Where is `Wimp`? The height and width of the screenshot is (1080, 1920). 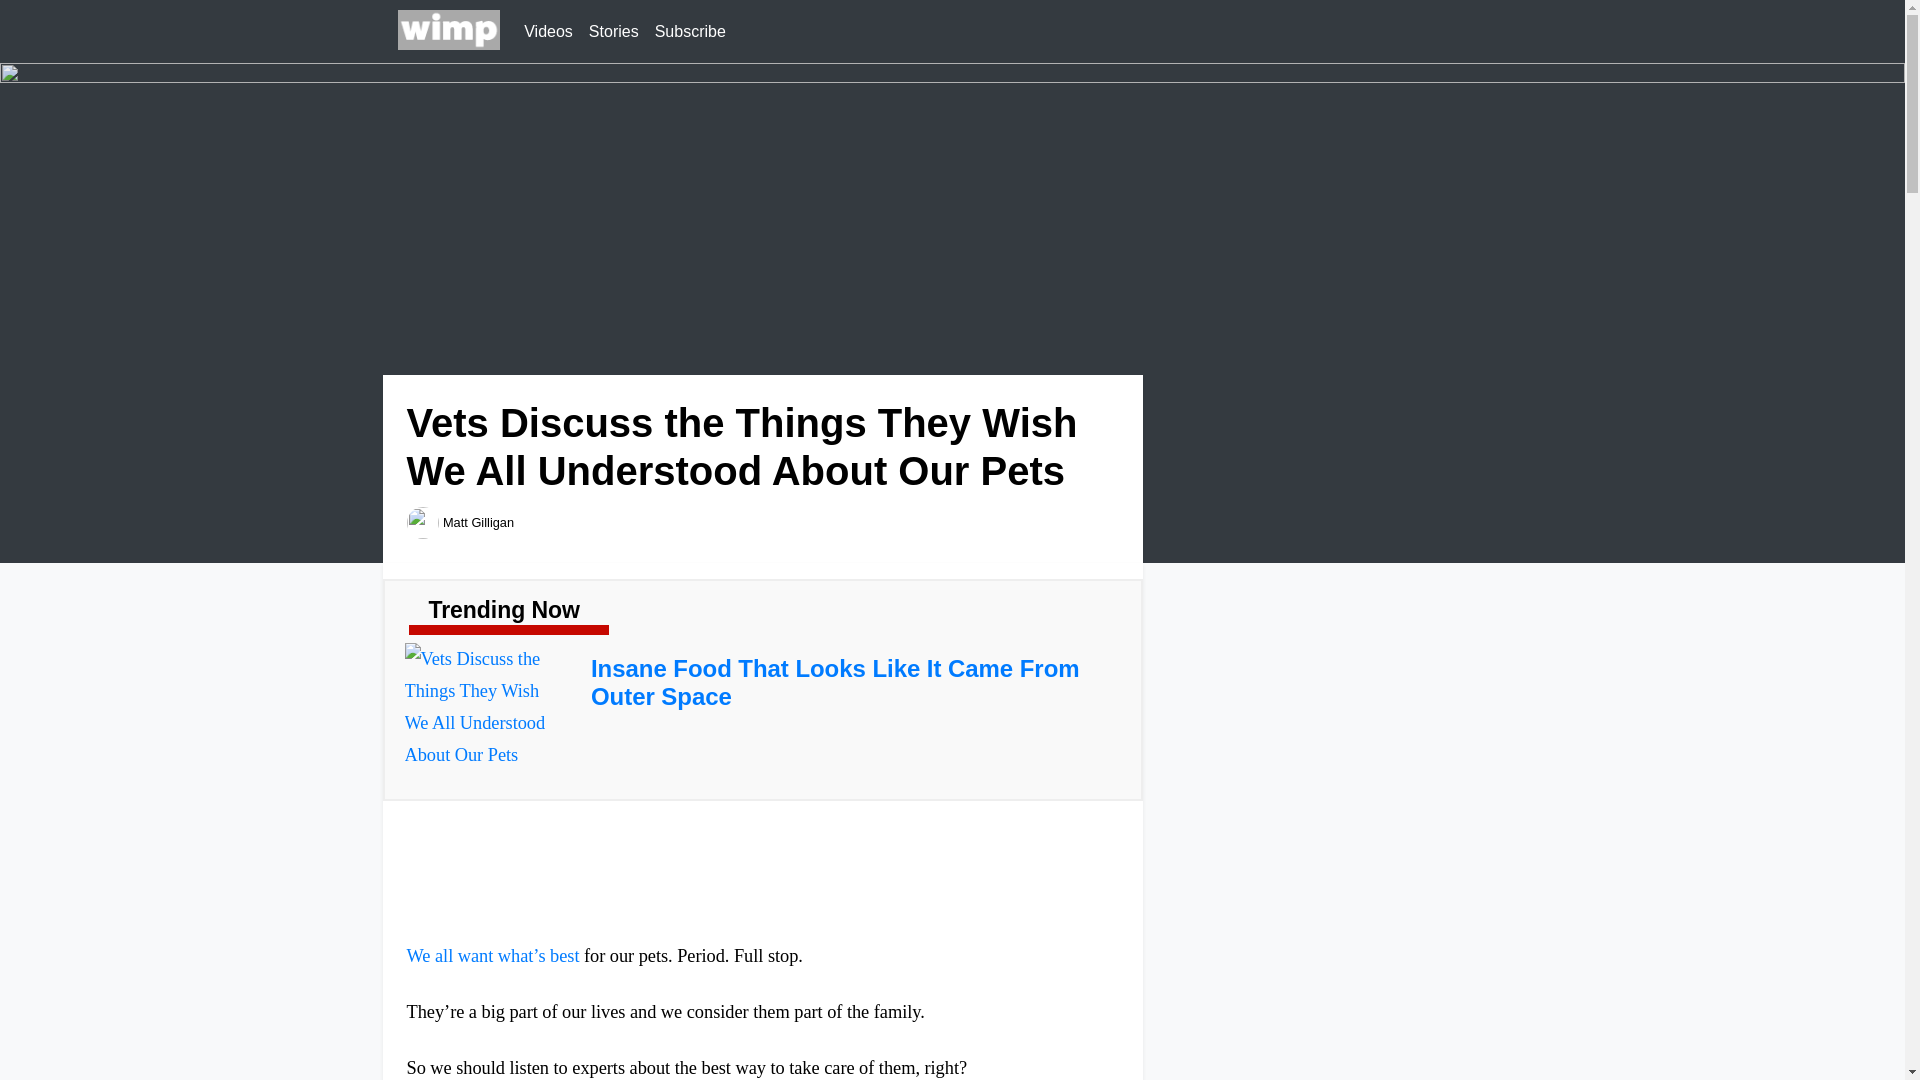
Wimp is located at coordinates (449, 31).